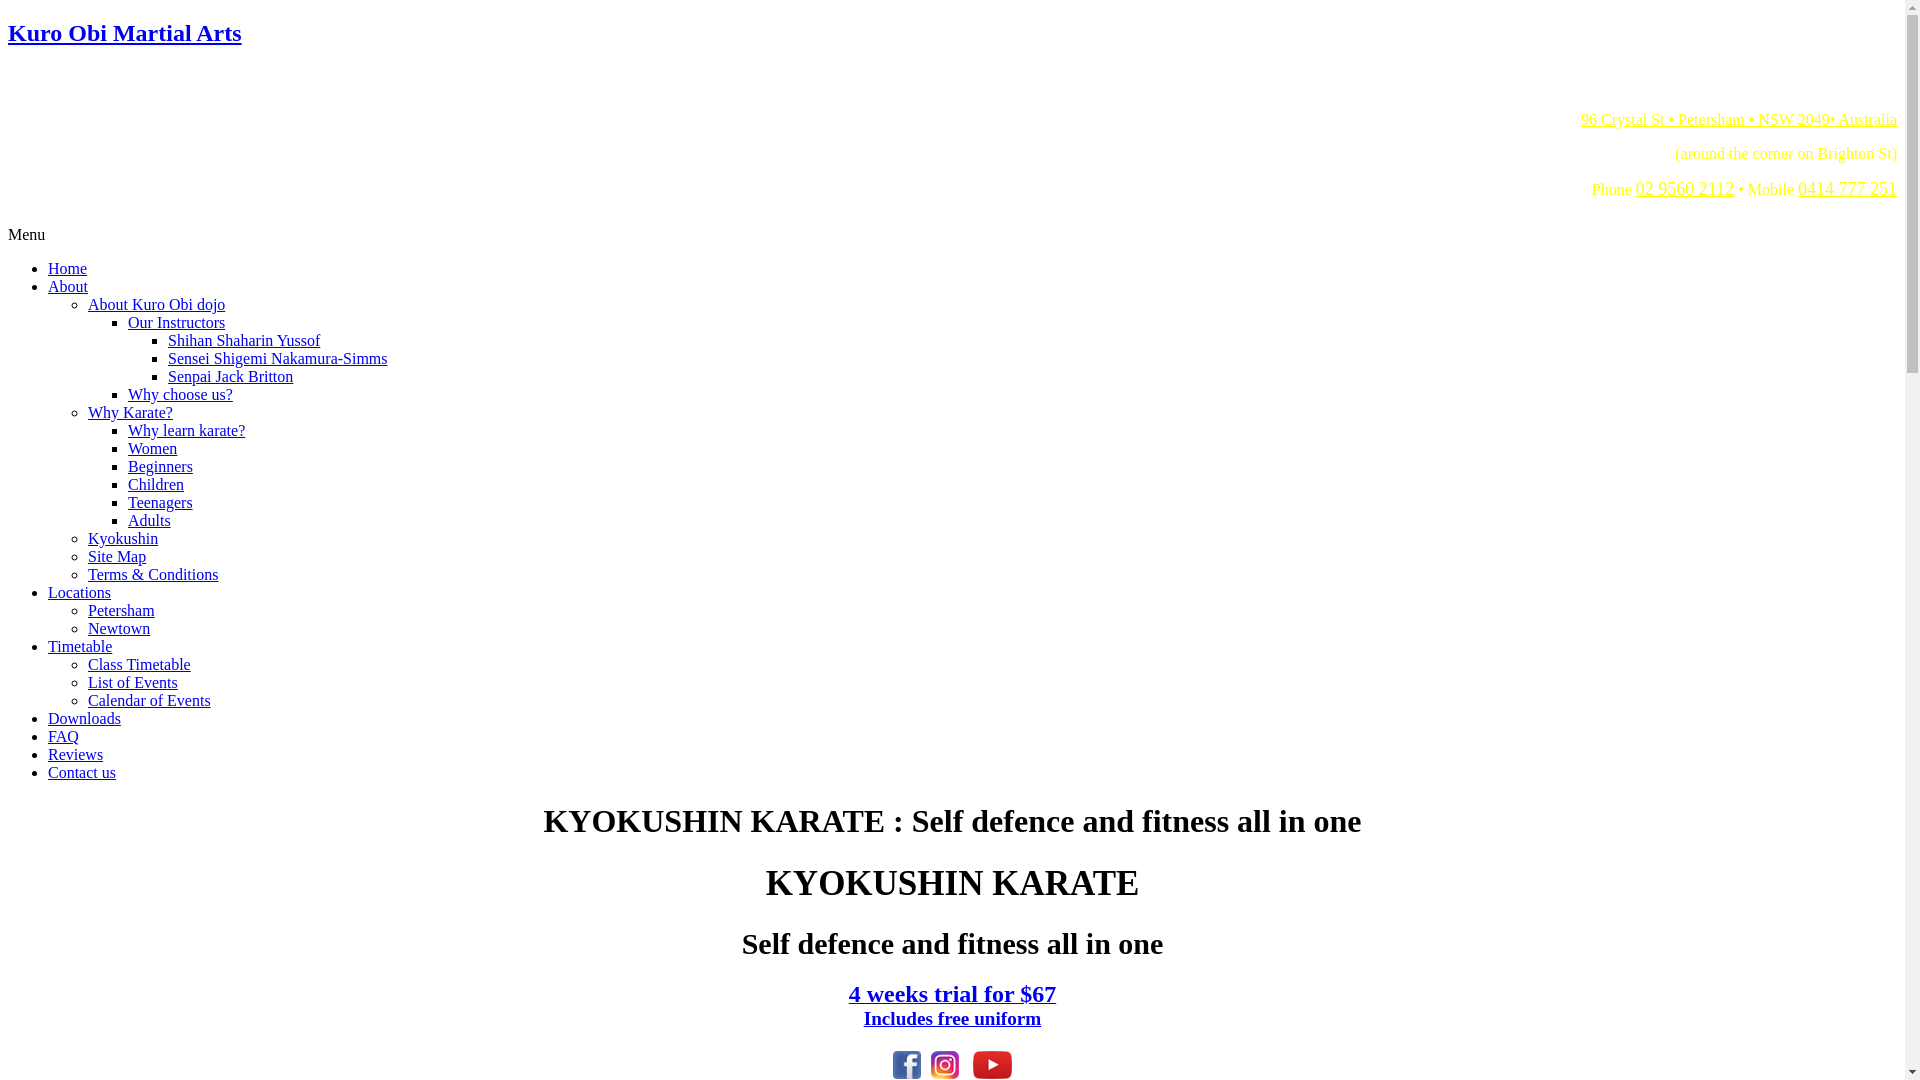 This screenshot has height=1080, width=1920. Describe the element at coordinates (952, 52) in the screenshot. I see `Kuro Obi Martial Arts` at that location.